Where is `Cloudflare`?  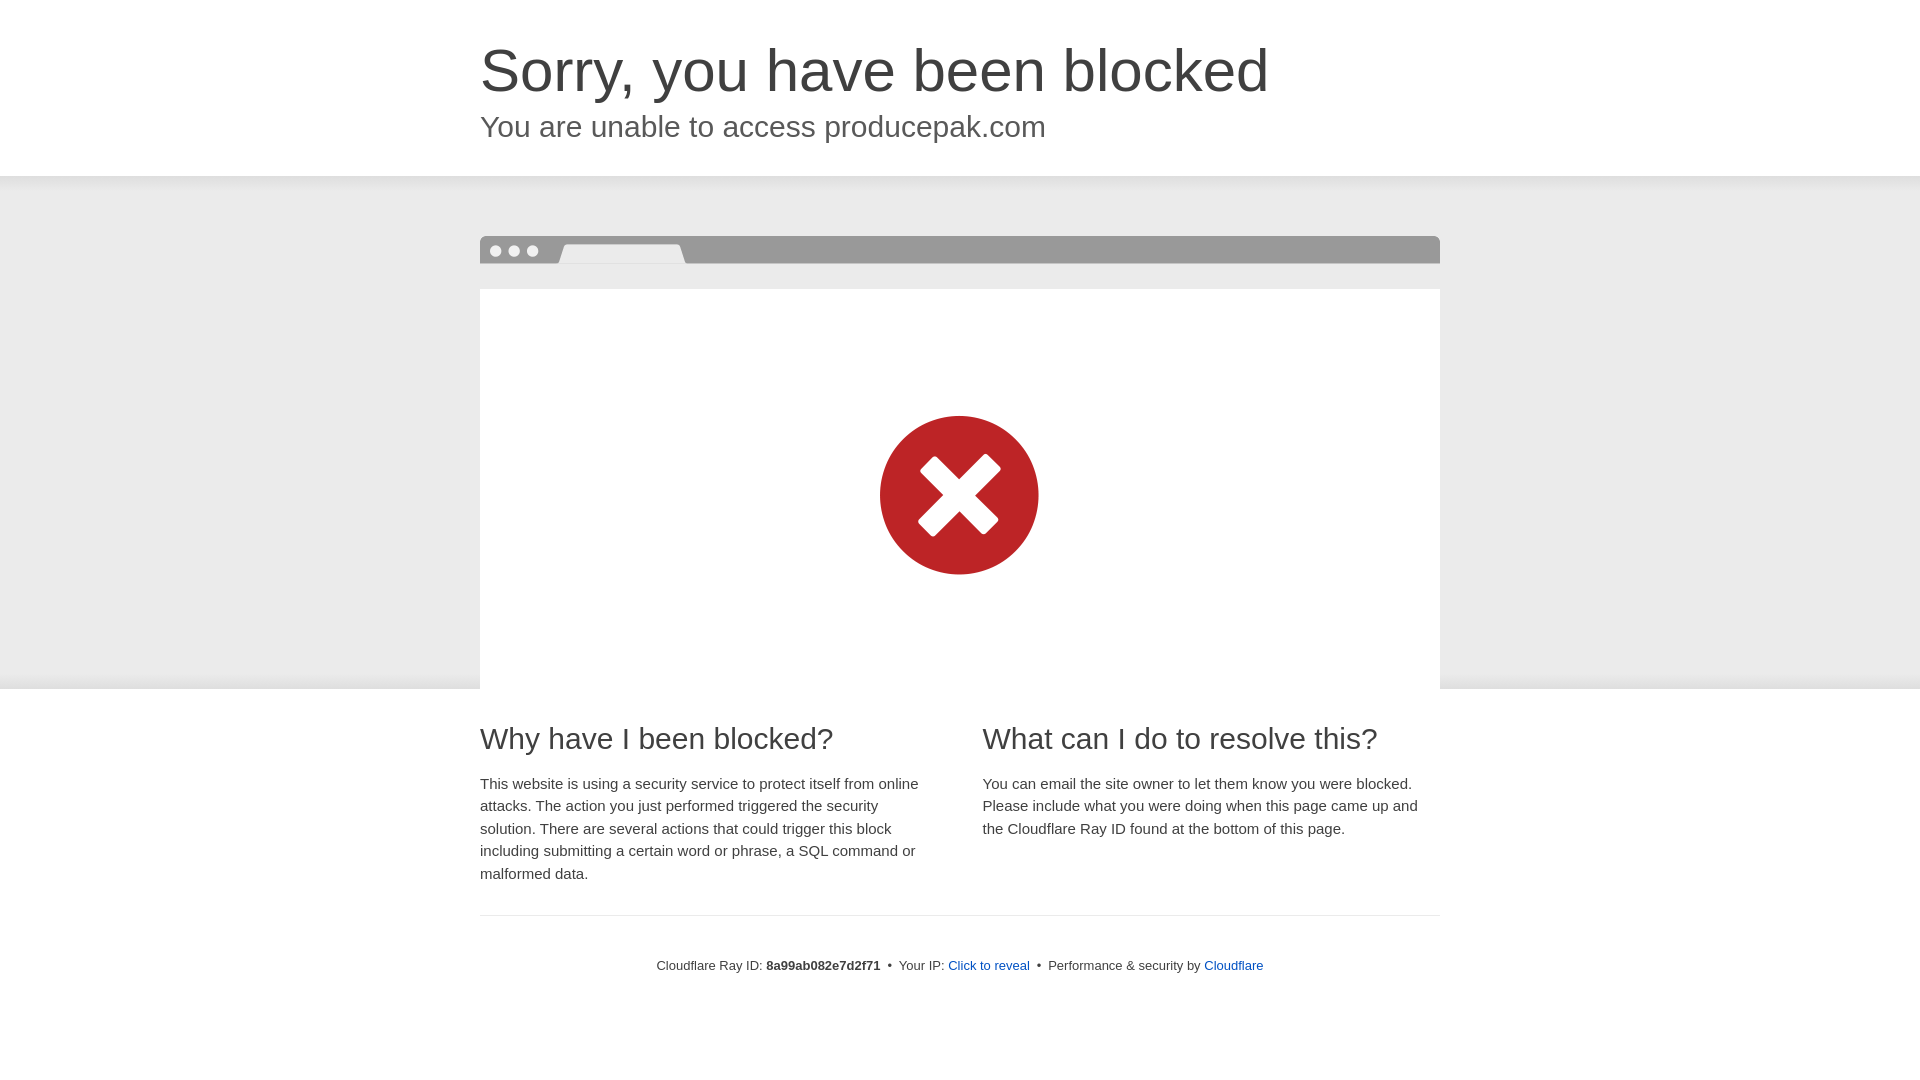
Cloudflare is located at coordinates (1233, 965).